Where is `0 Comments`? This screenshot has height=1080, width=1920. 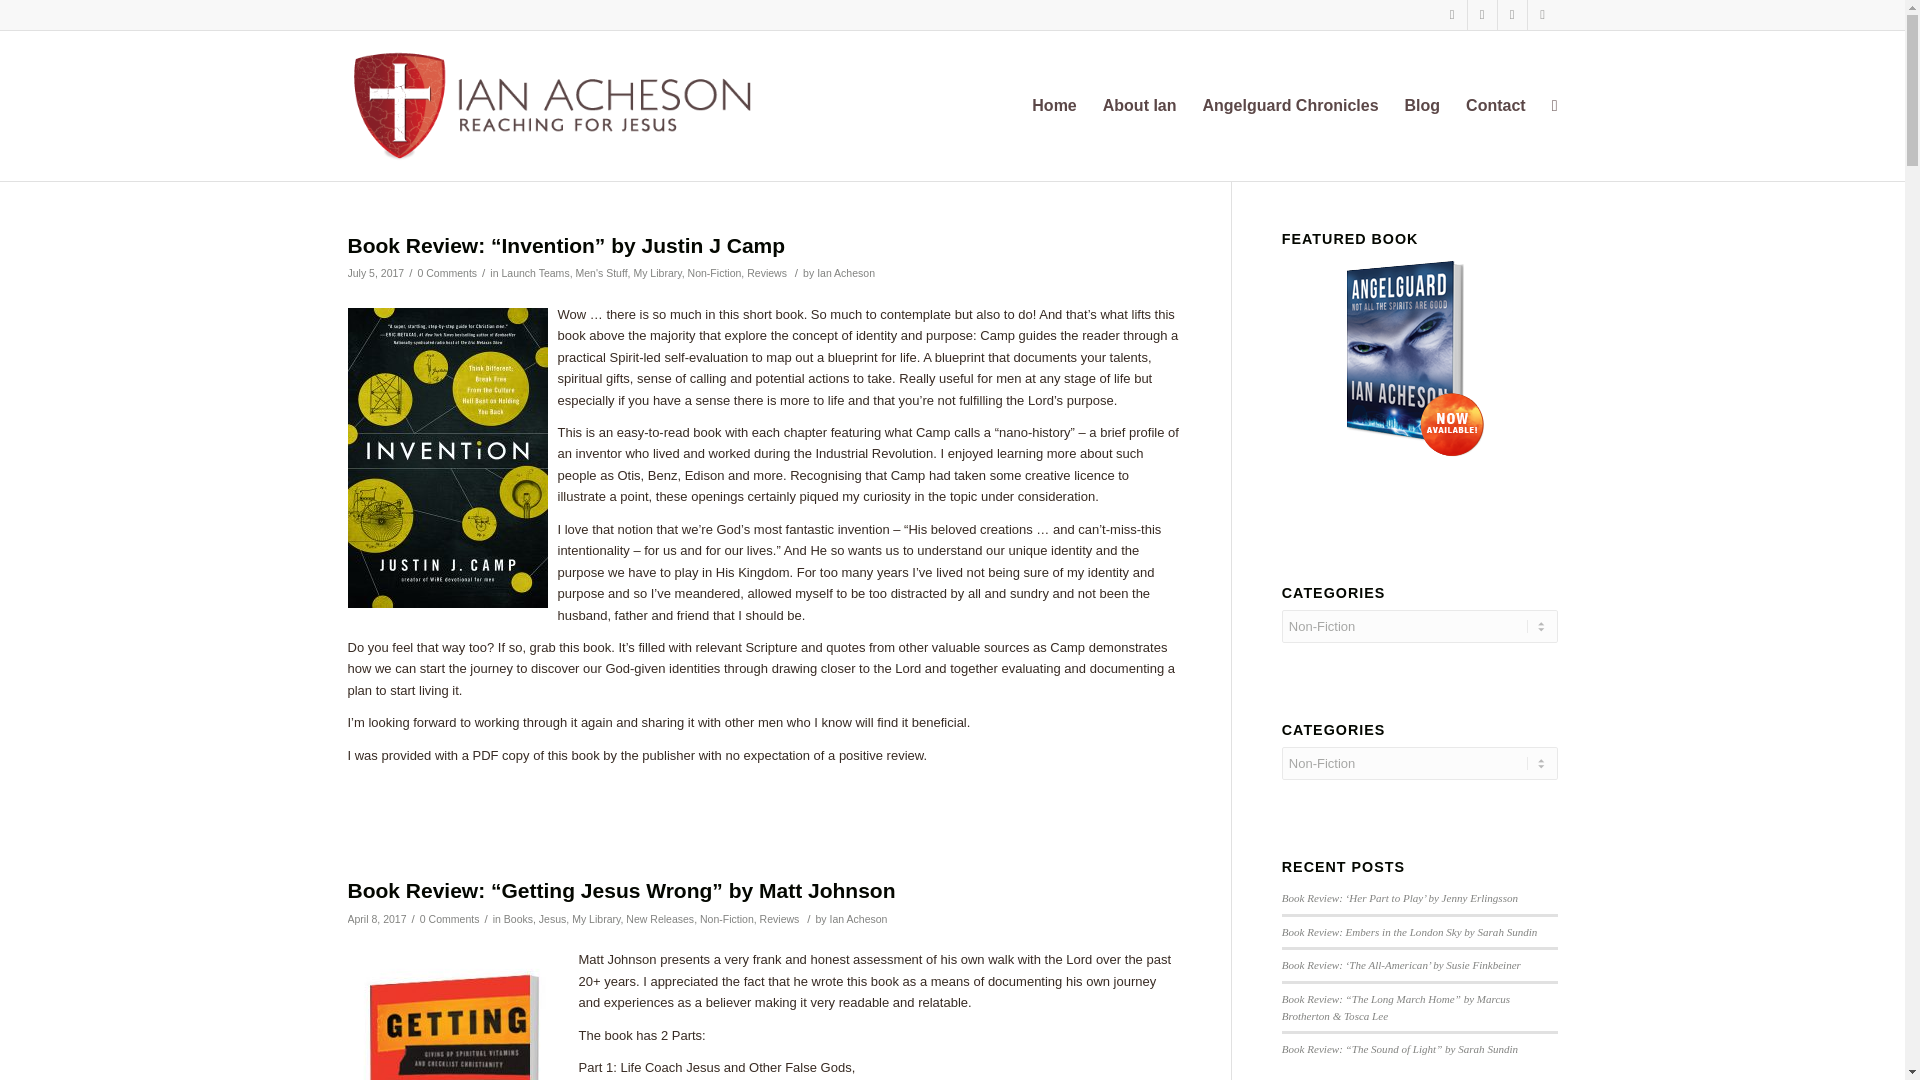 0 Comments is located at coordinates (446, 272).